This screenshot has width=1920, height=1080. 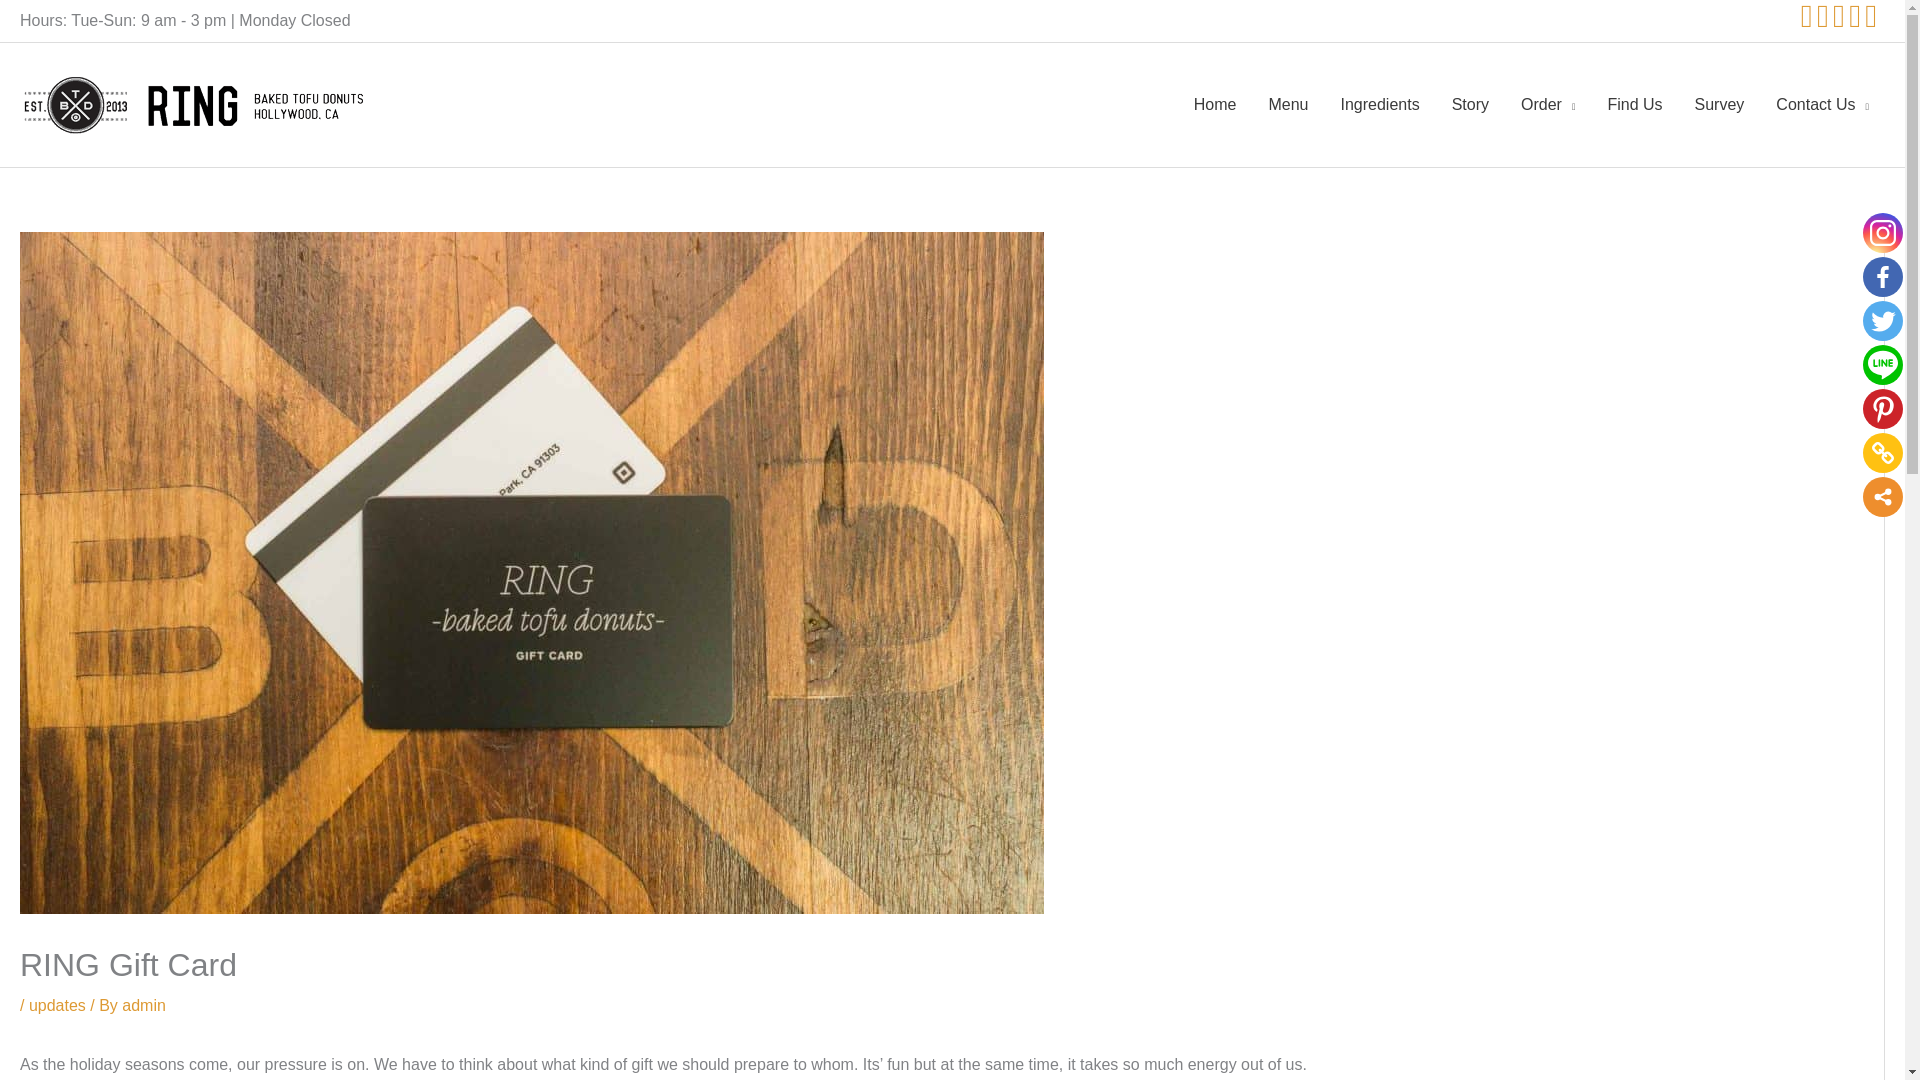 What do you see at coordinates (1379, 105) in the screenshot?
I see `Ingredients` at bounding box center [1379, 105].